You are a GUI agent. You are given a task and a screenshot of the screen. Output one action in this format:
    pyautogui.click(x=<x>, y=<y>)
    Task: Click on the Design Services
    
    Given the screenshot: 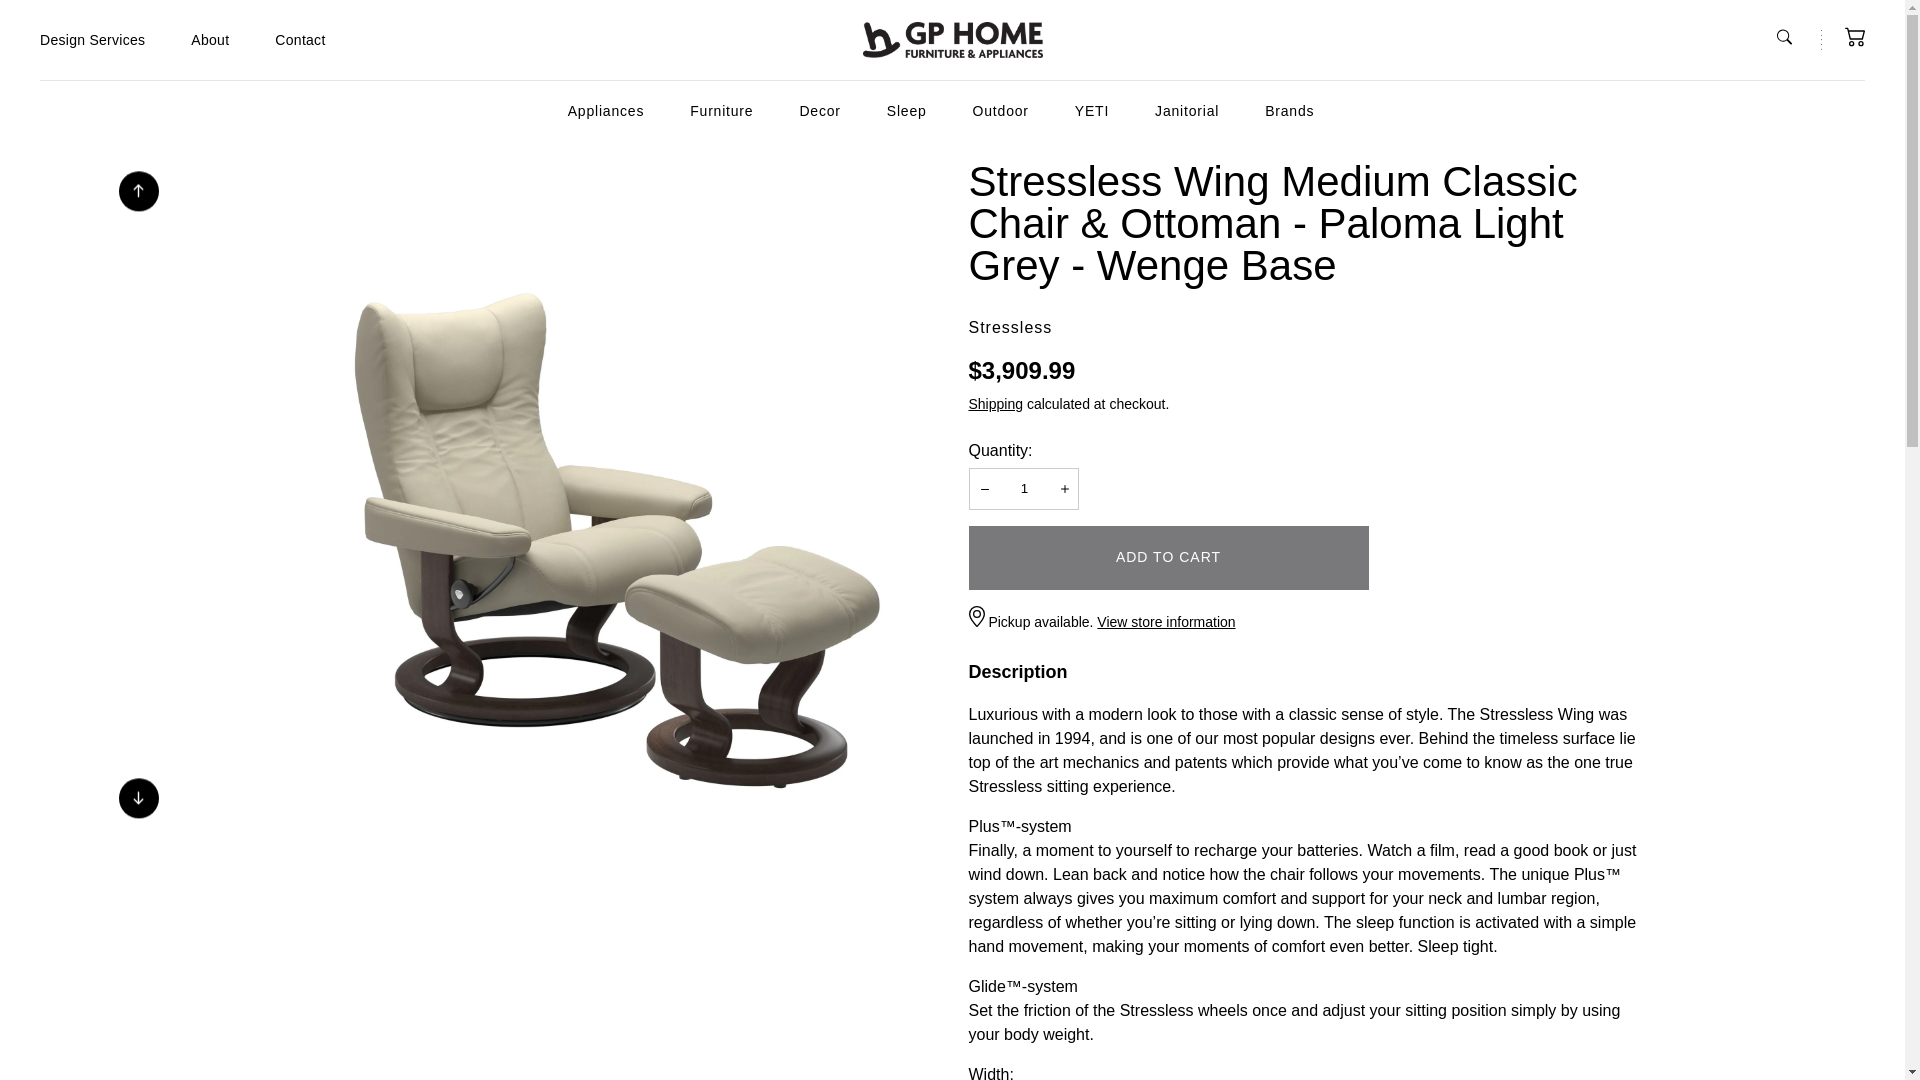 What is the action you would take?
    pyautogui.click(x=92, y=40)
    